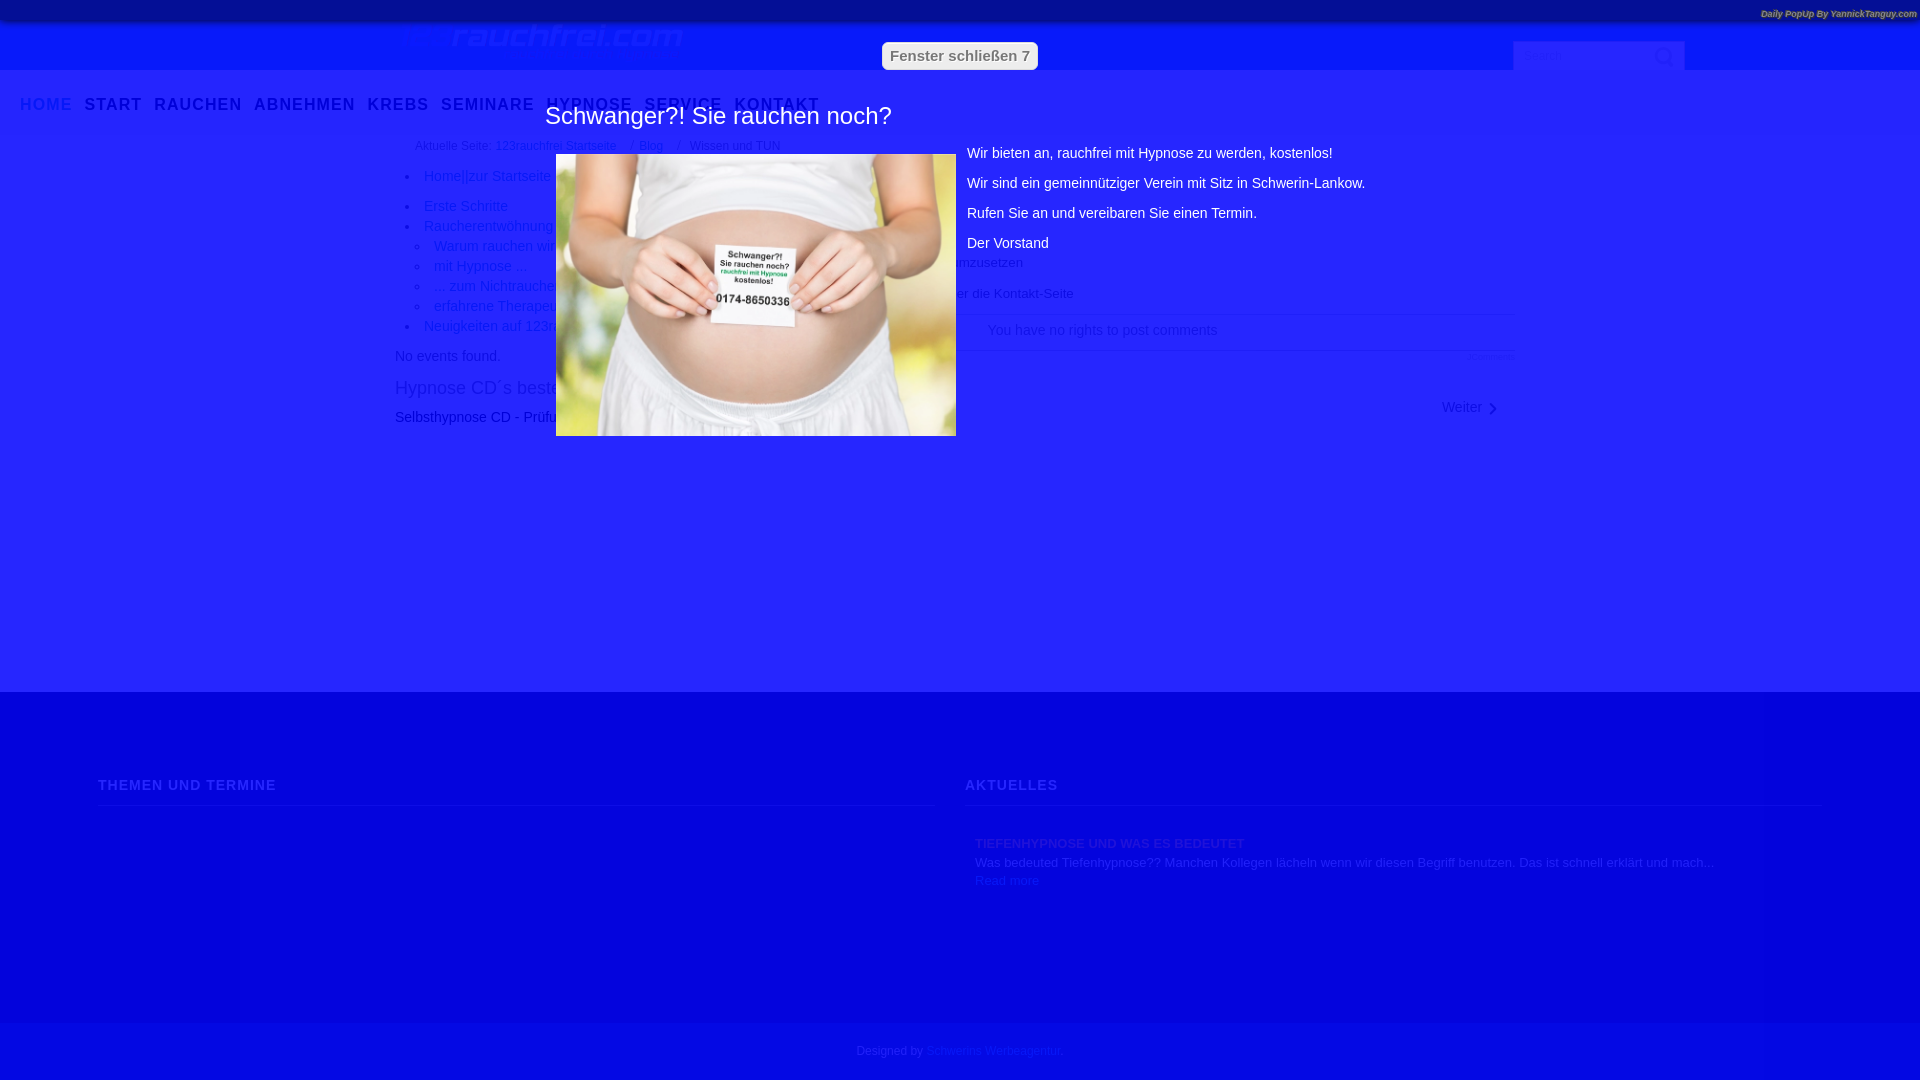 This screenshot has width=1920, height=1080. I want to click on SERVICE, so click(690, 106).